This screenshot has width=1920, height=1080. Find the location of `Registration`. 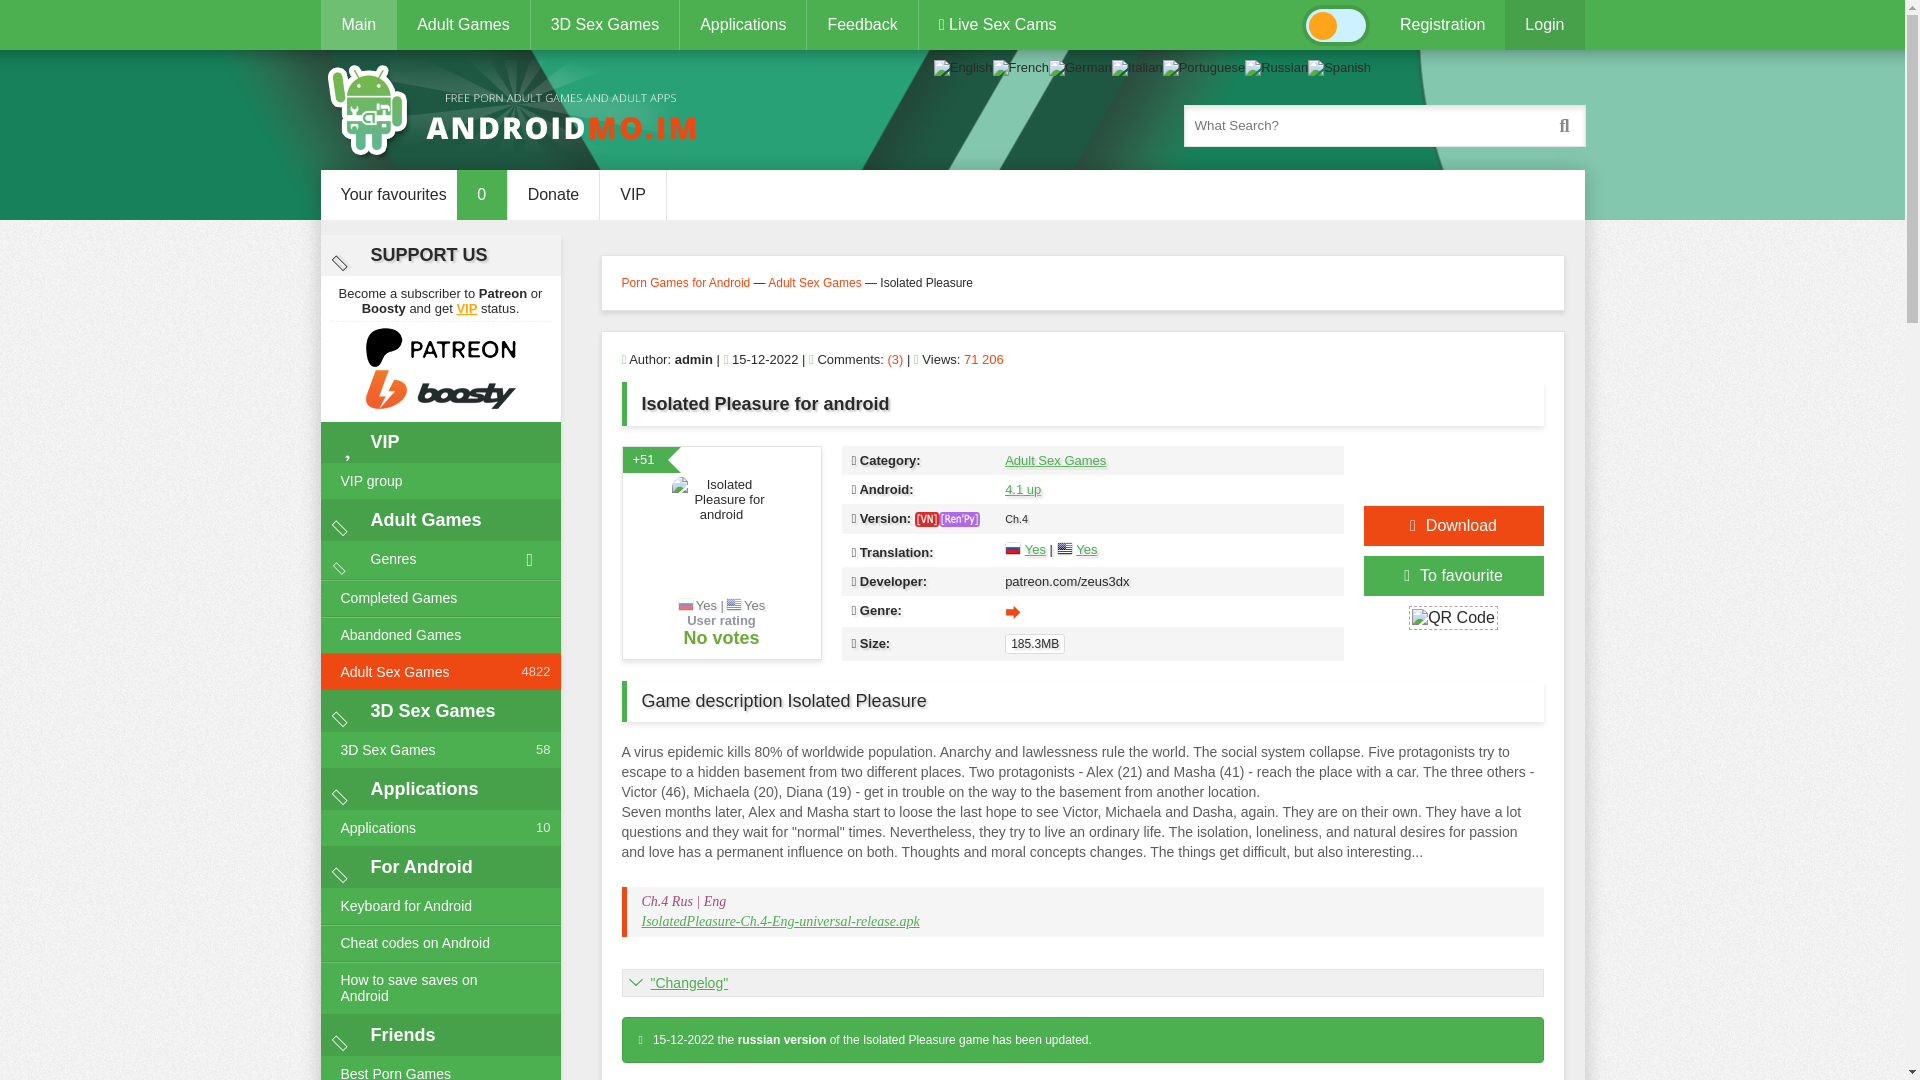

Registration is located at coordinates (1442, 24).